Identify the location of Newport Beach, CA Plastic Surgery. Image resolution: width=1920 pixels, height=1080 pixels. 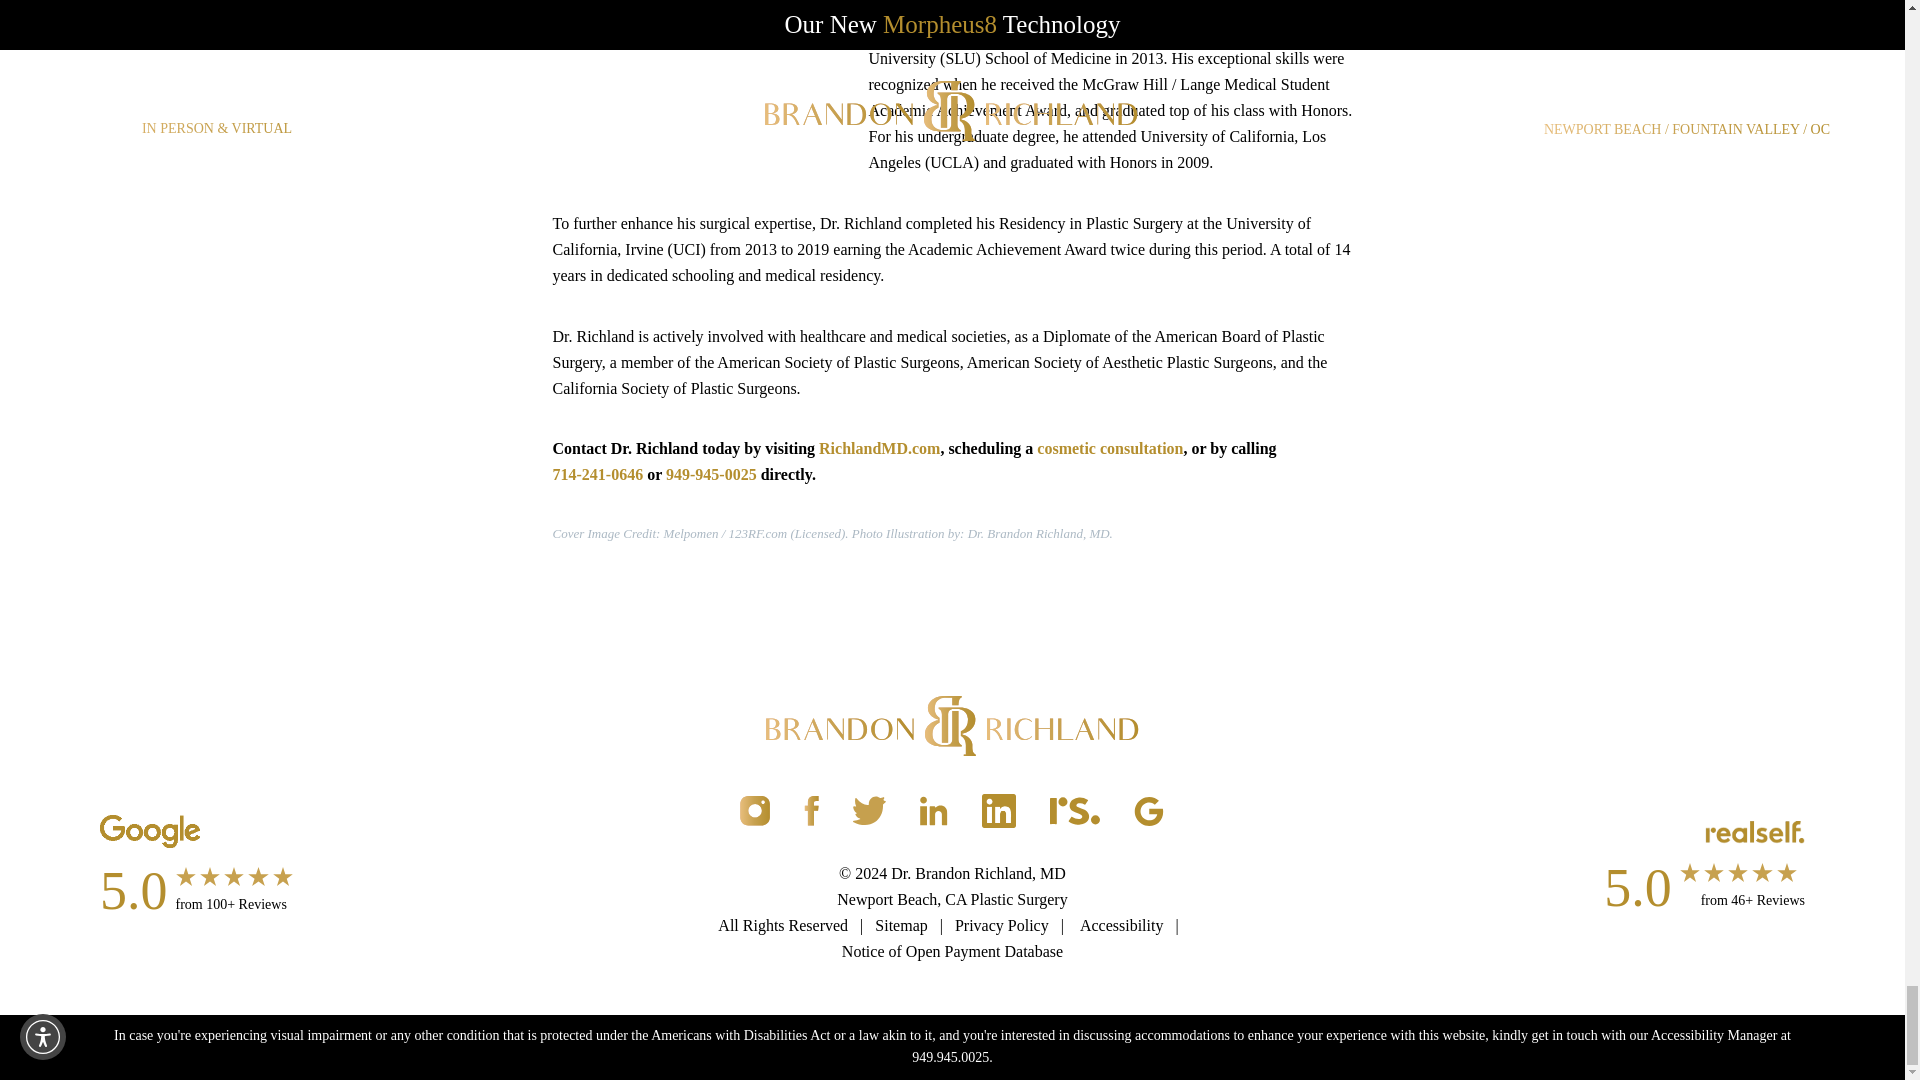
(952, 899).